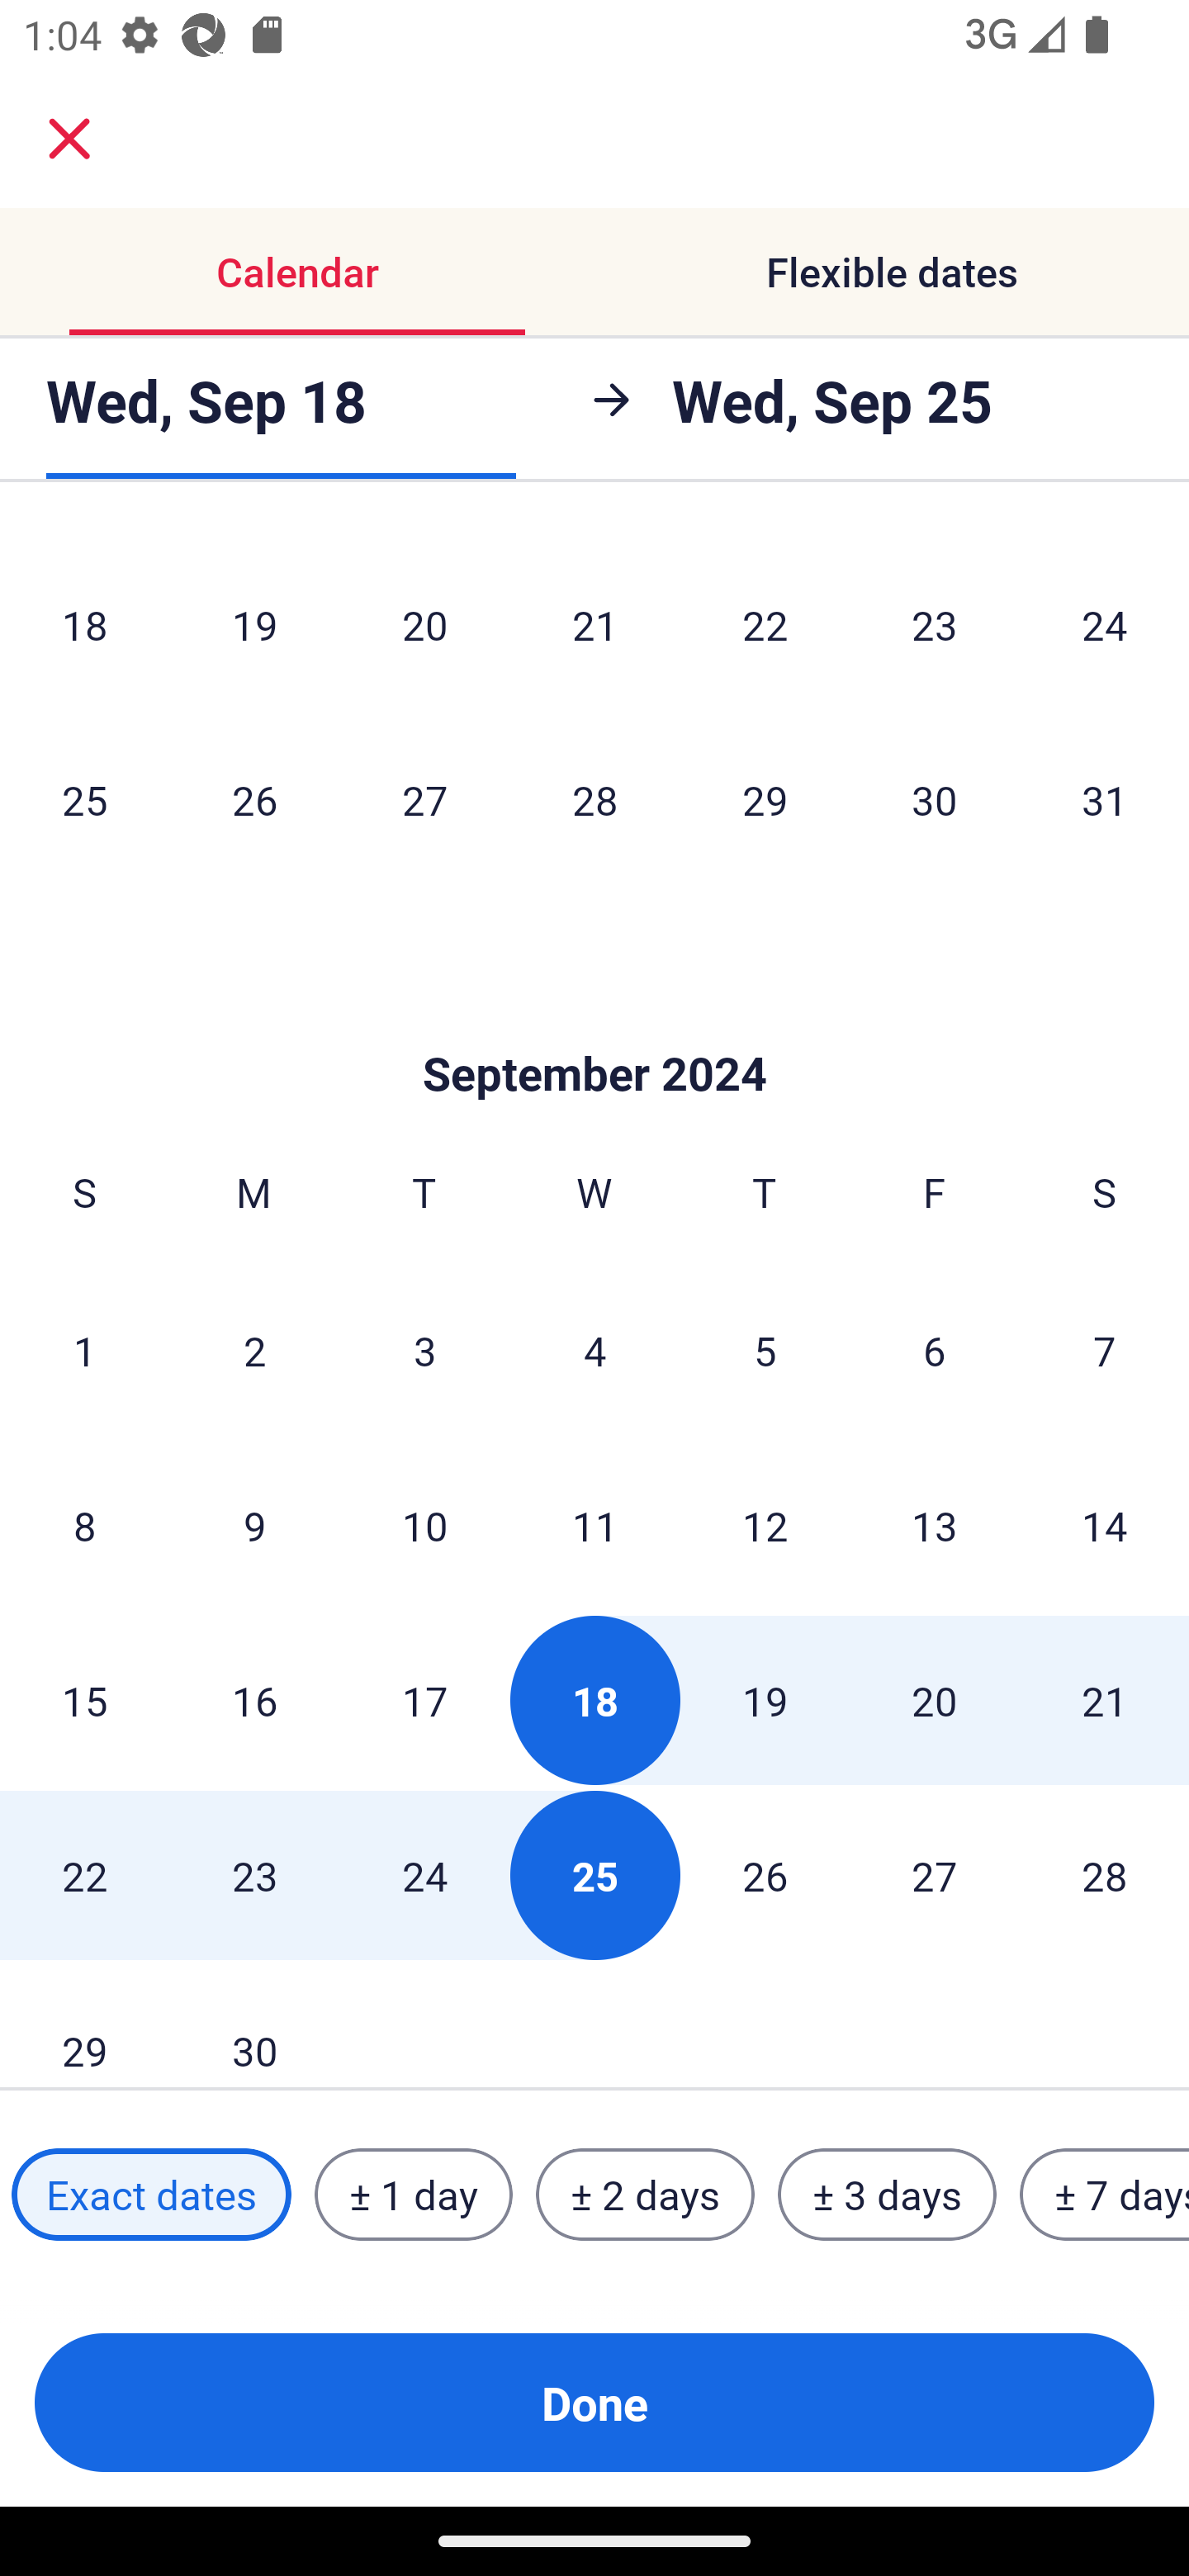  Describe the element at coordinates (765, 1875) in the screenshot. I see `26 Thursday, September 26, 2024` at that location.